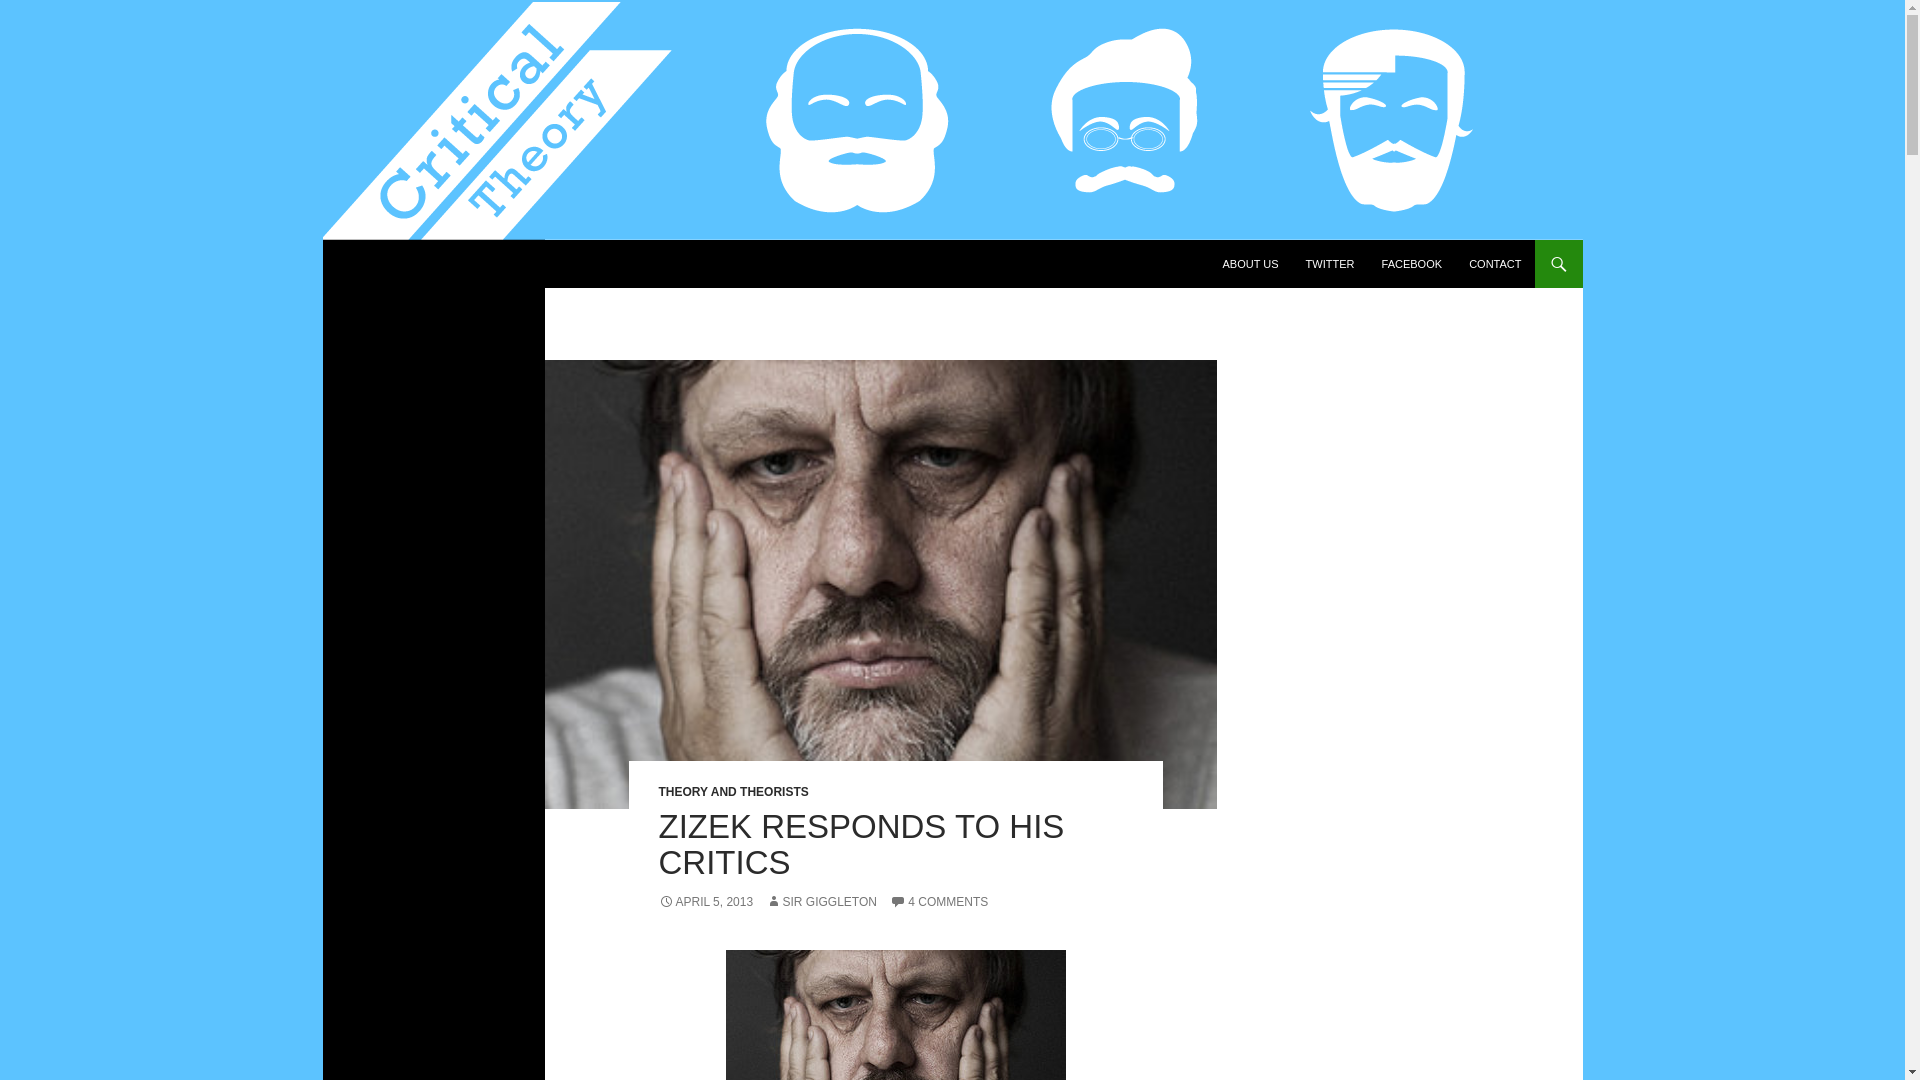 This screenshot has height=1080, width=1920. I want to click on THEORY AND THEORISTS, so click(733, 792).